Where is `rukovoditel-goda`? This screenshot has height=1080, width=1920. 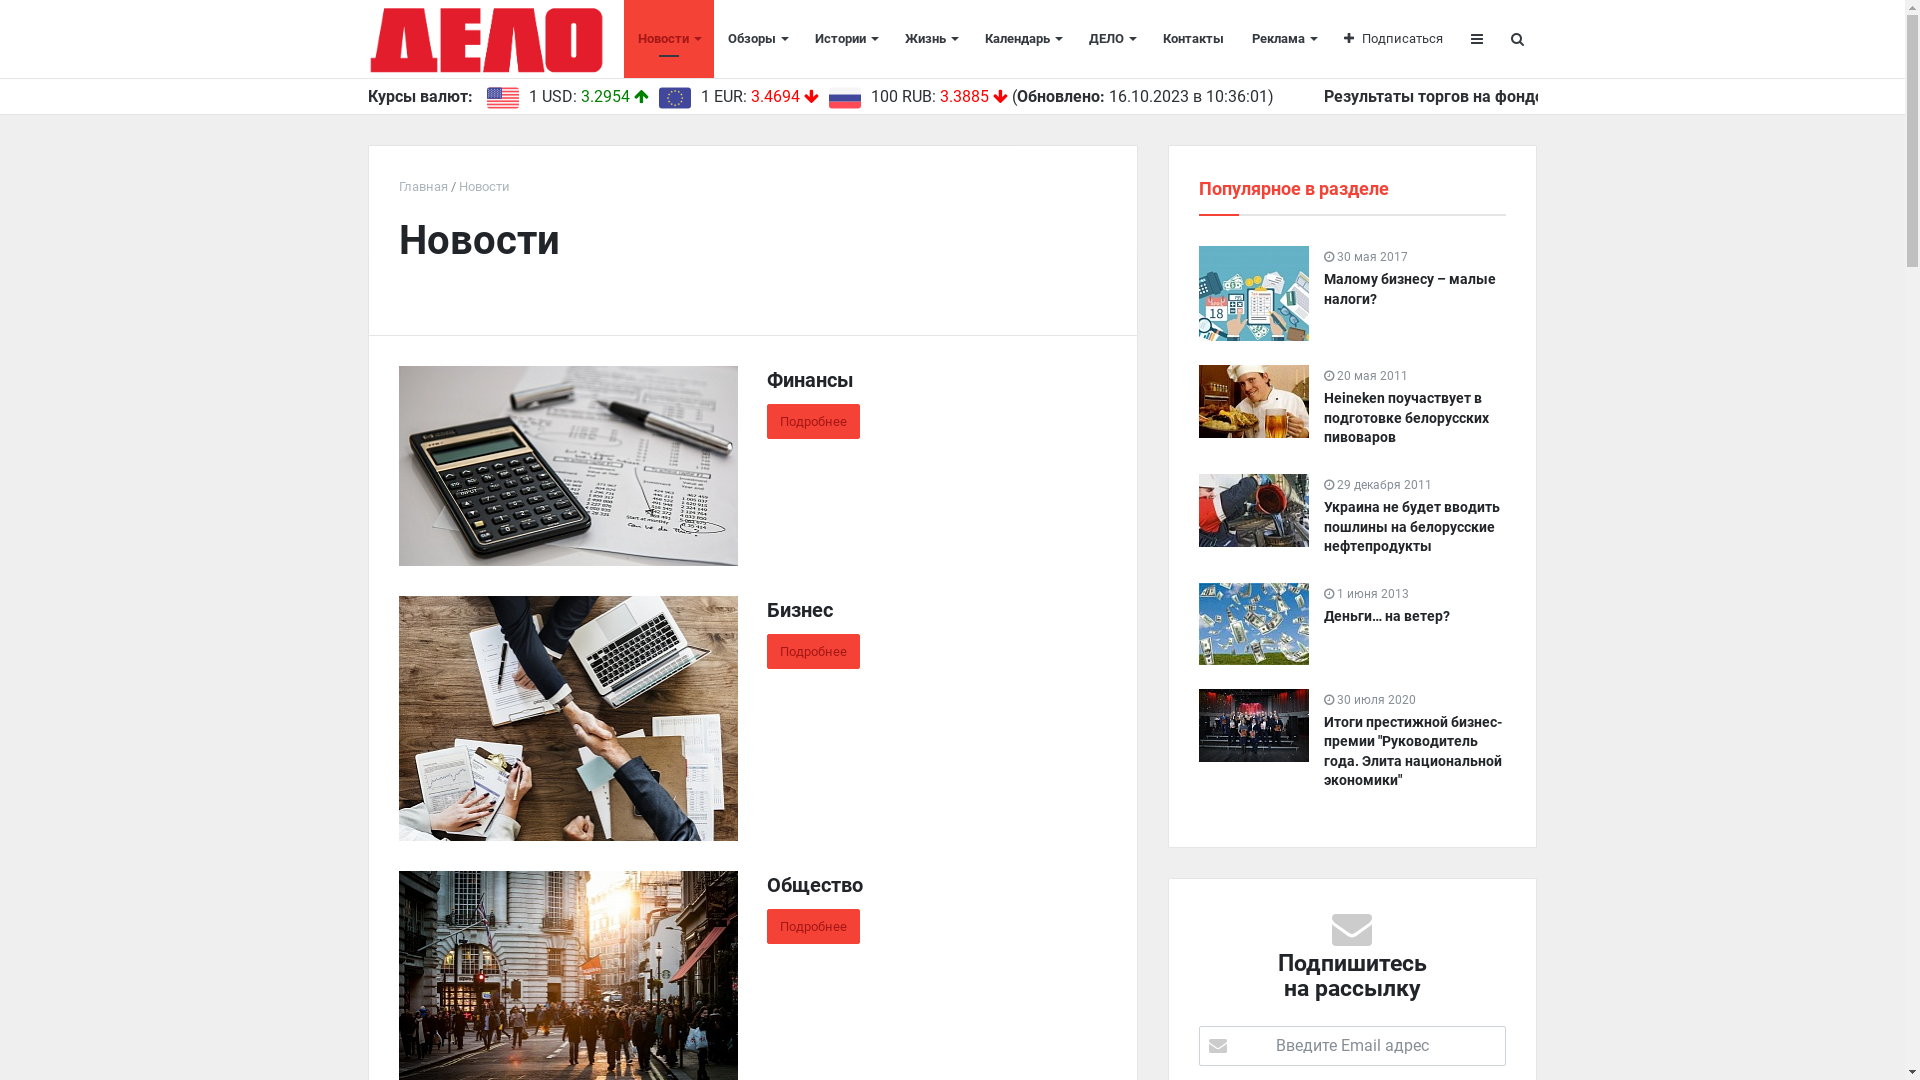
rukovoditel-goda is located at coordinates (1253, 726).